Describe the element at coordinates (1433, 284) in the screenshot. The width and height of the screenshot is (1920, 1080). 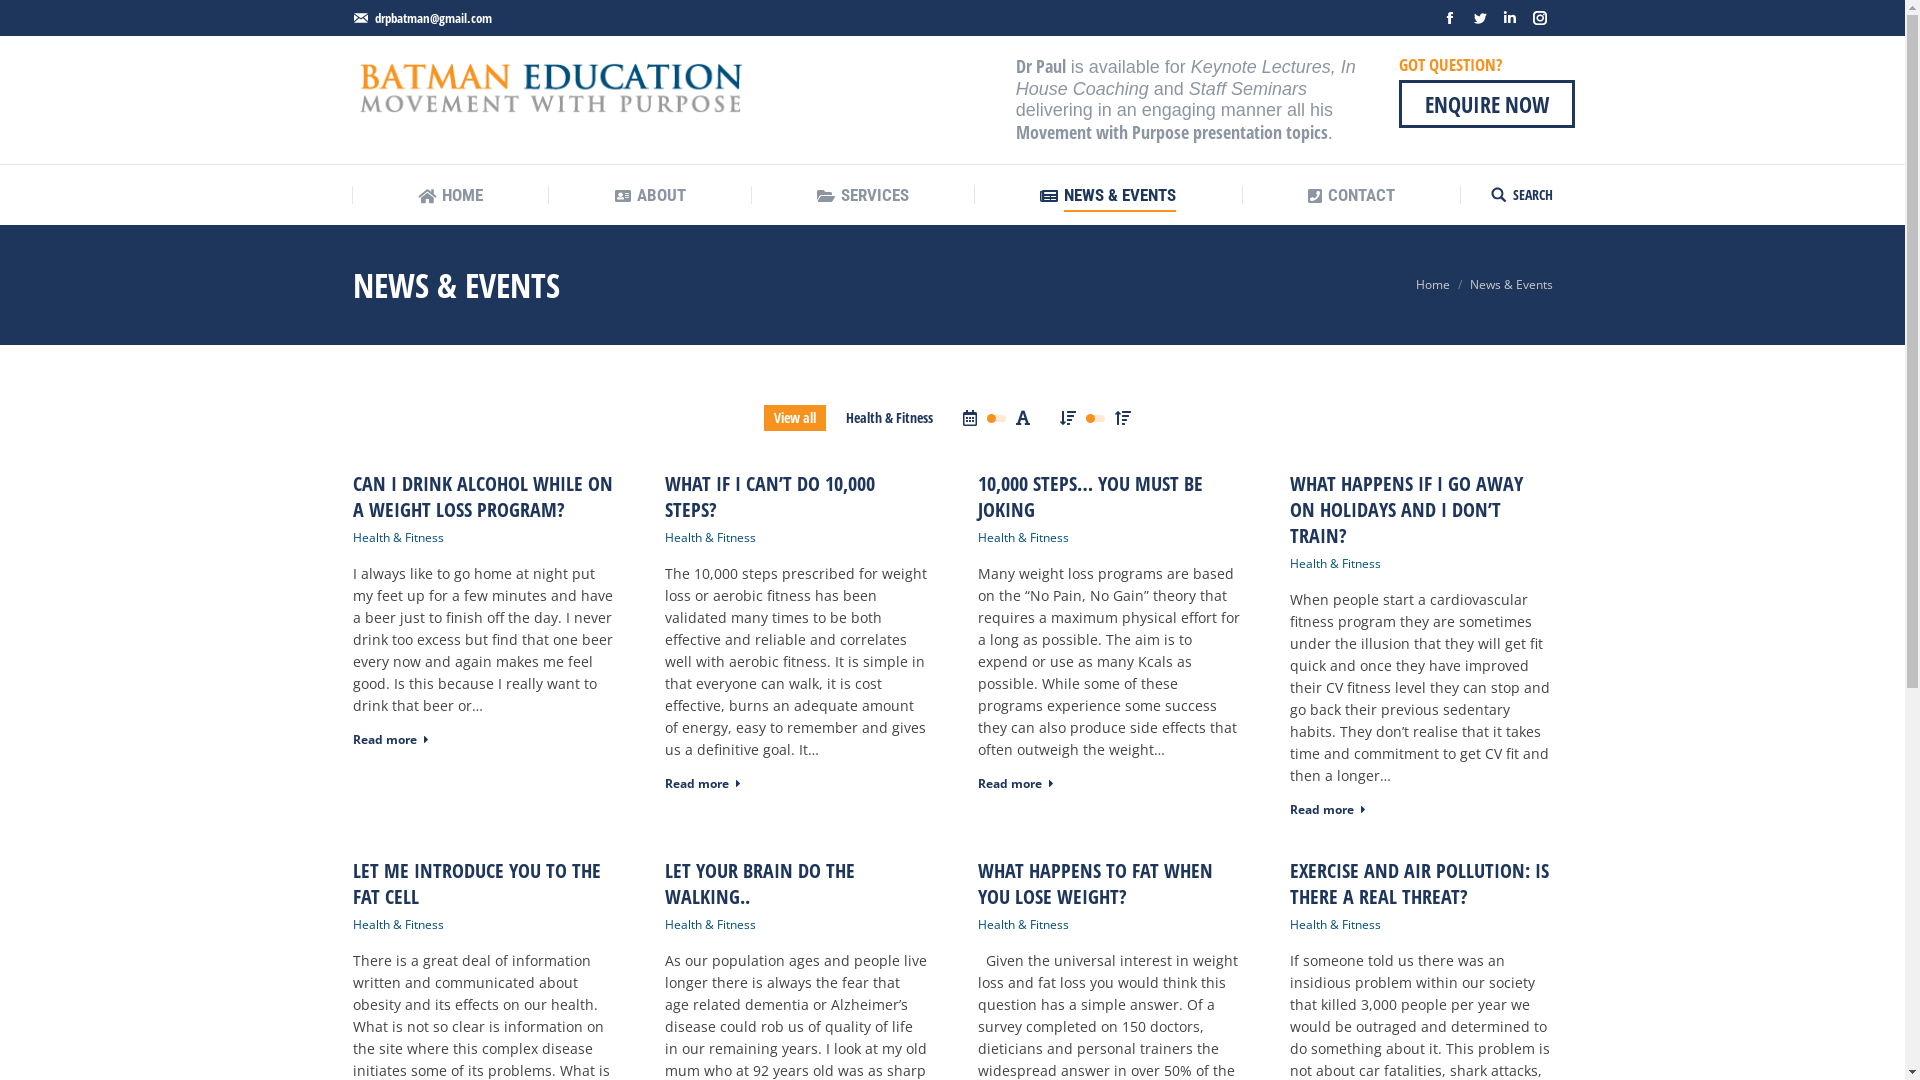
I see `Home` at that location.